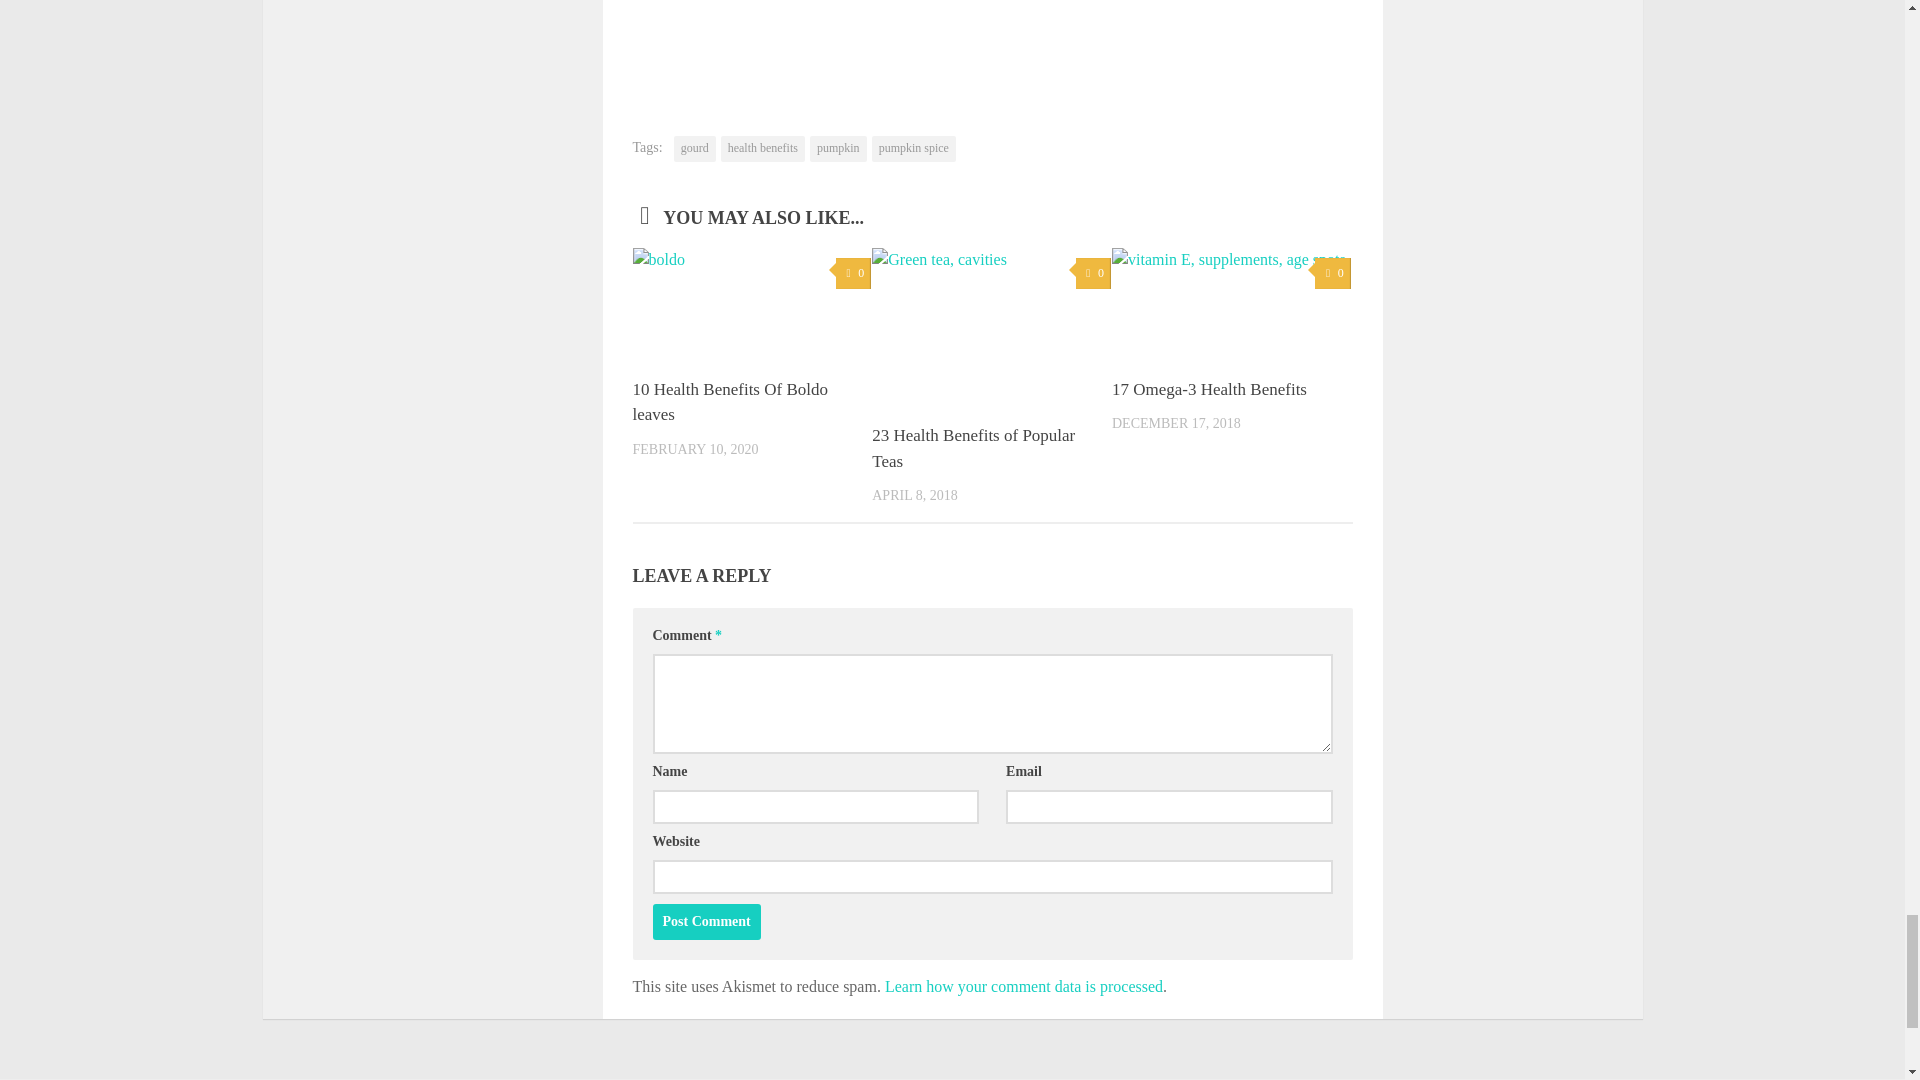 The width and height of the screenshot is (1920, 1080). What do you see at coordinates (694, 149) in the screenshot?
I see `gourd` at bounding box center [694, 149].